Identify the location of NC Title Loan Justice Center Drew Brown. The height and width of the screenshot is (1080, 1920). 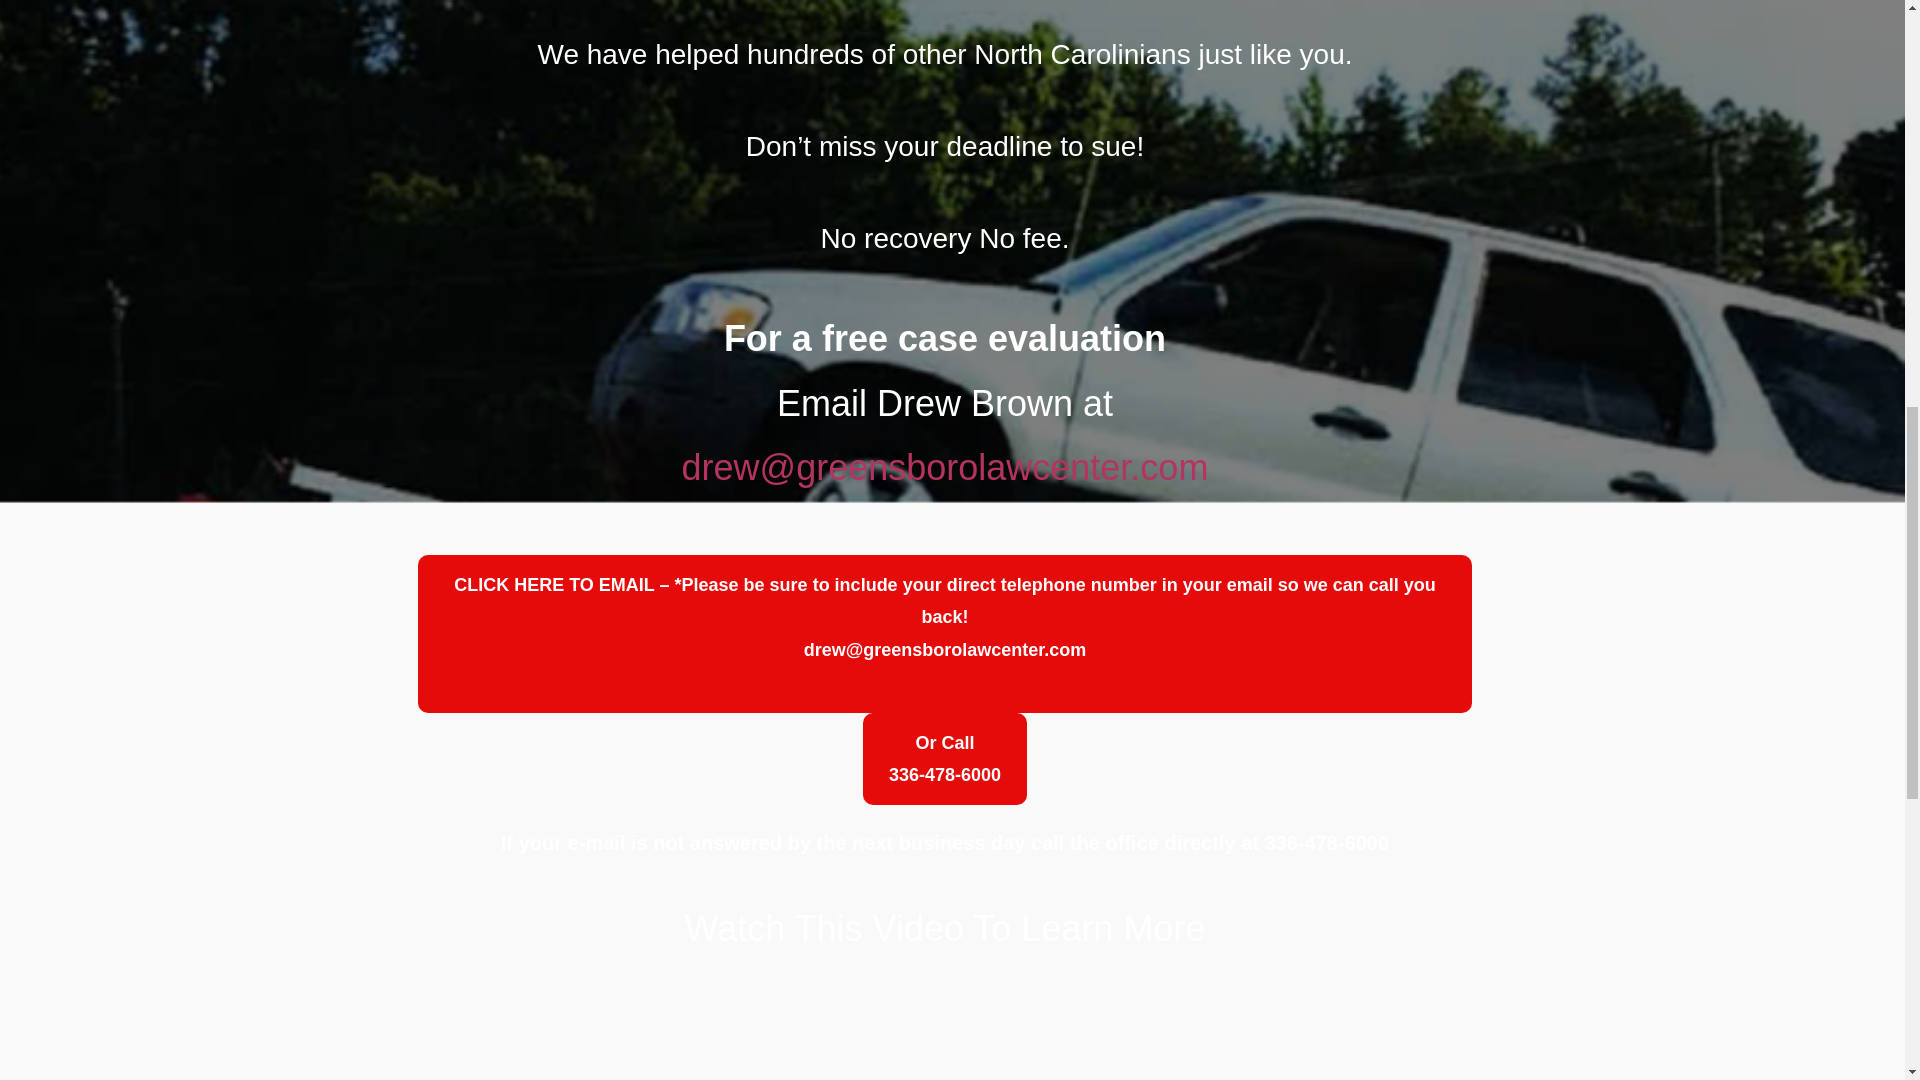
(944, 758).